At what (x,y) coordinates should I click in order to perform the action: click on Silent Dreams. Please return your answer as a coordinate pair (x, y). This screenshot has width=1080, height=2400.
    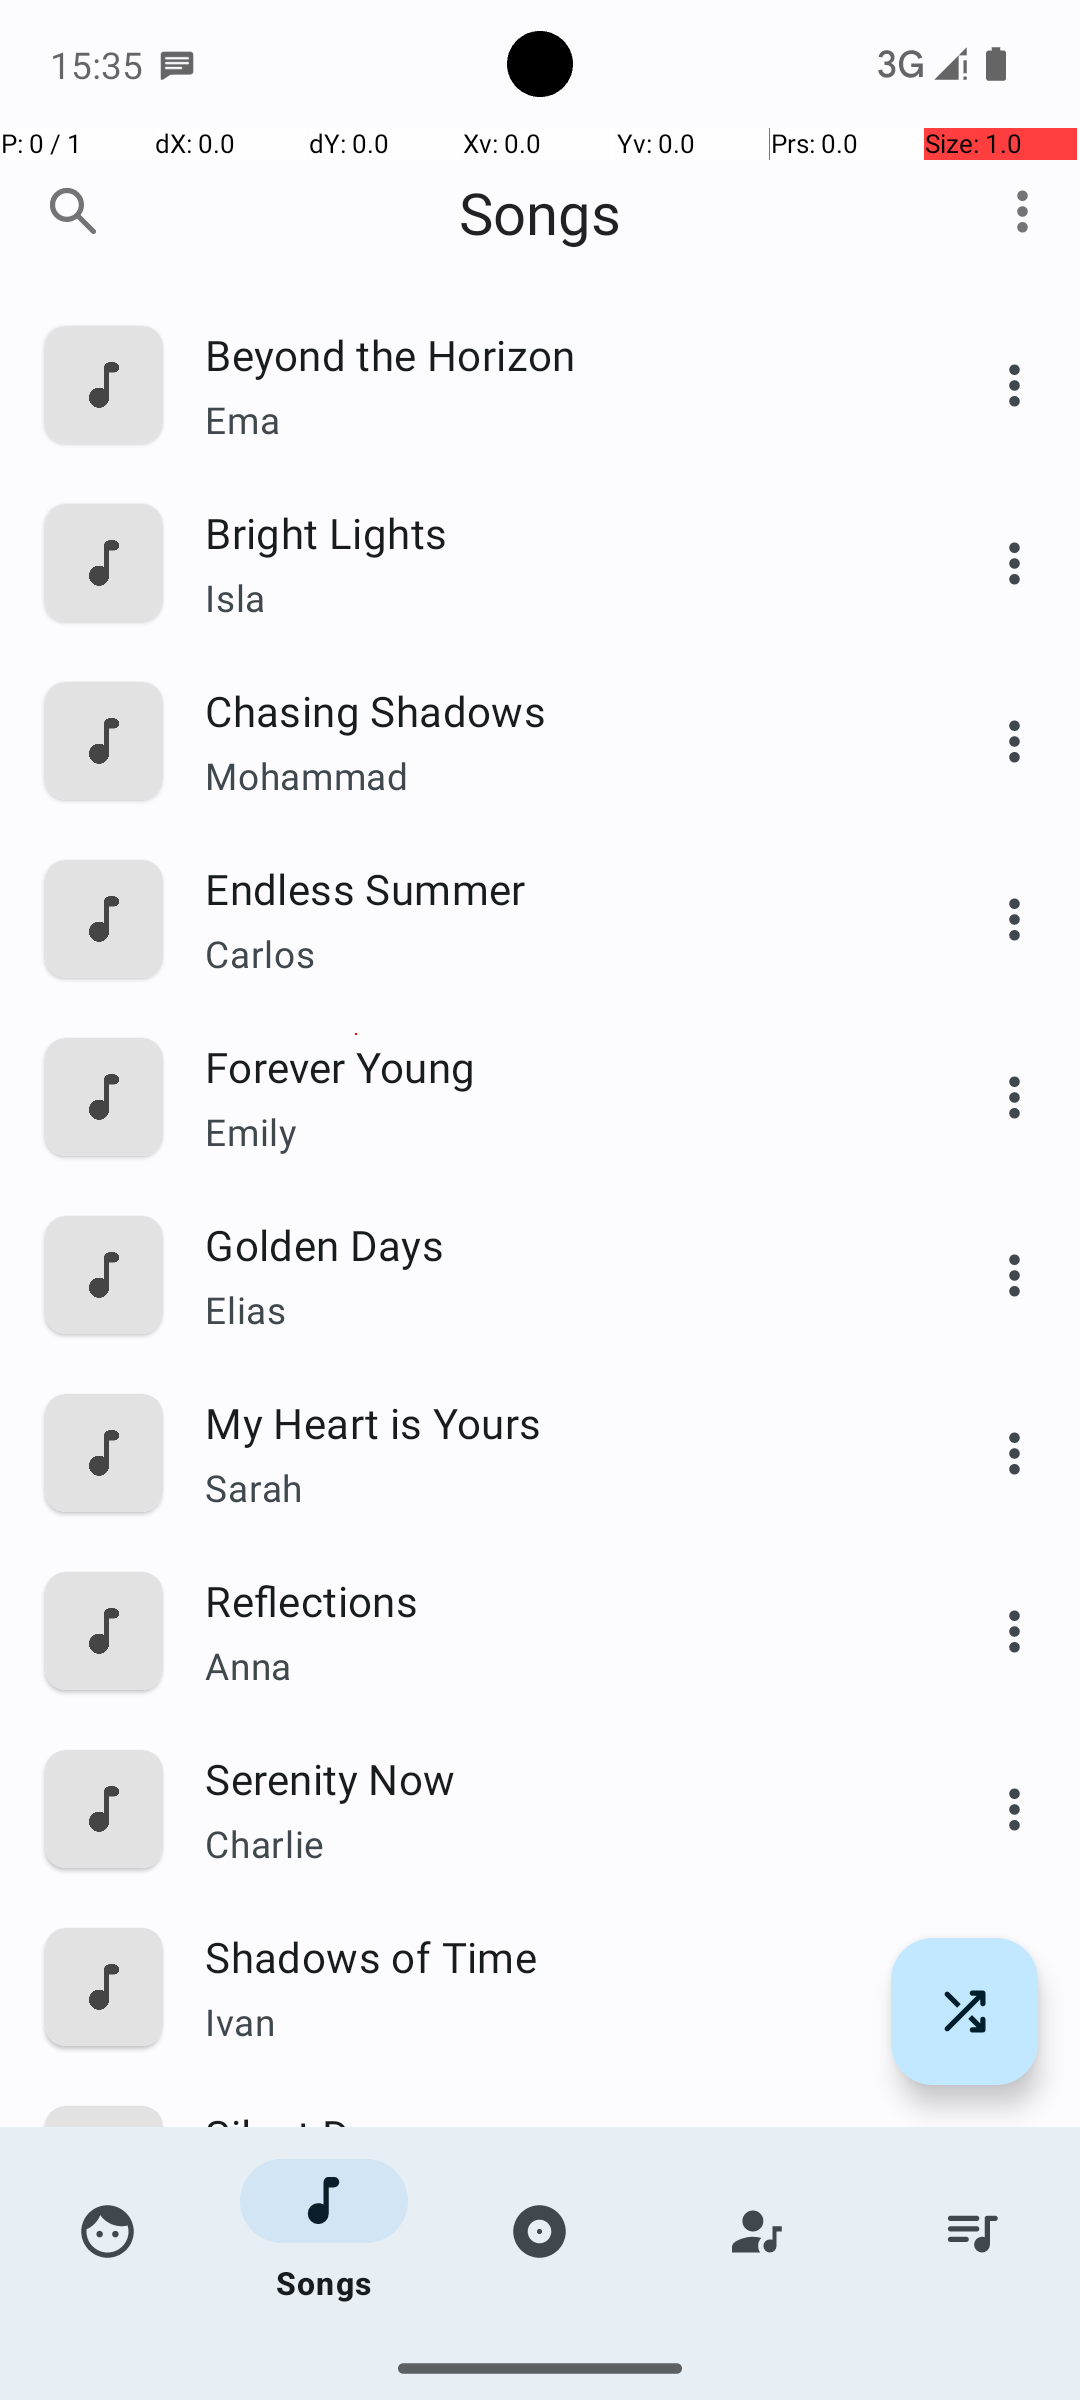
    Looking at the image, I should click on (557, 2134).